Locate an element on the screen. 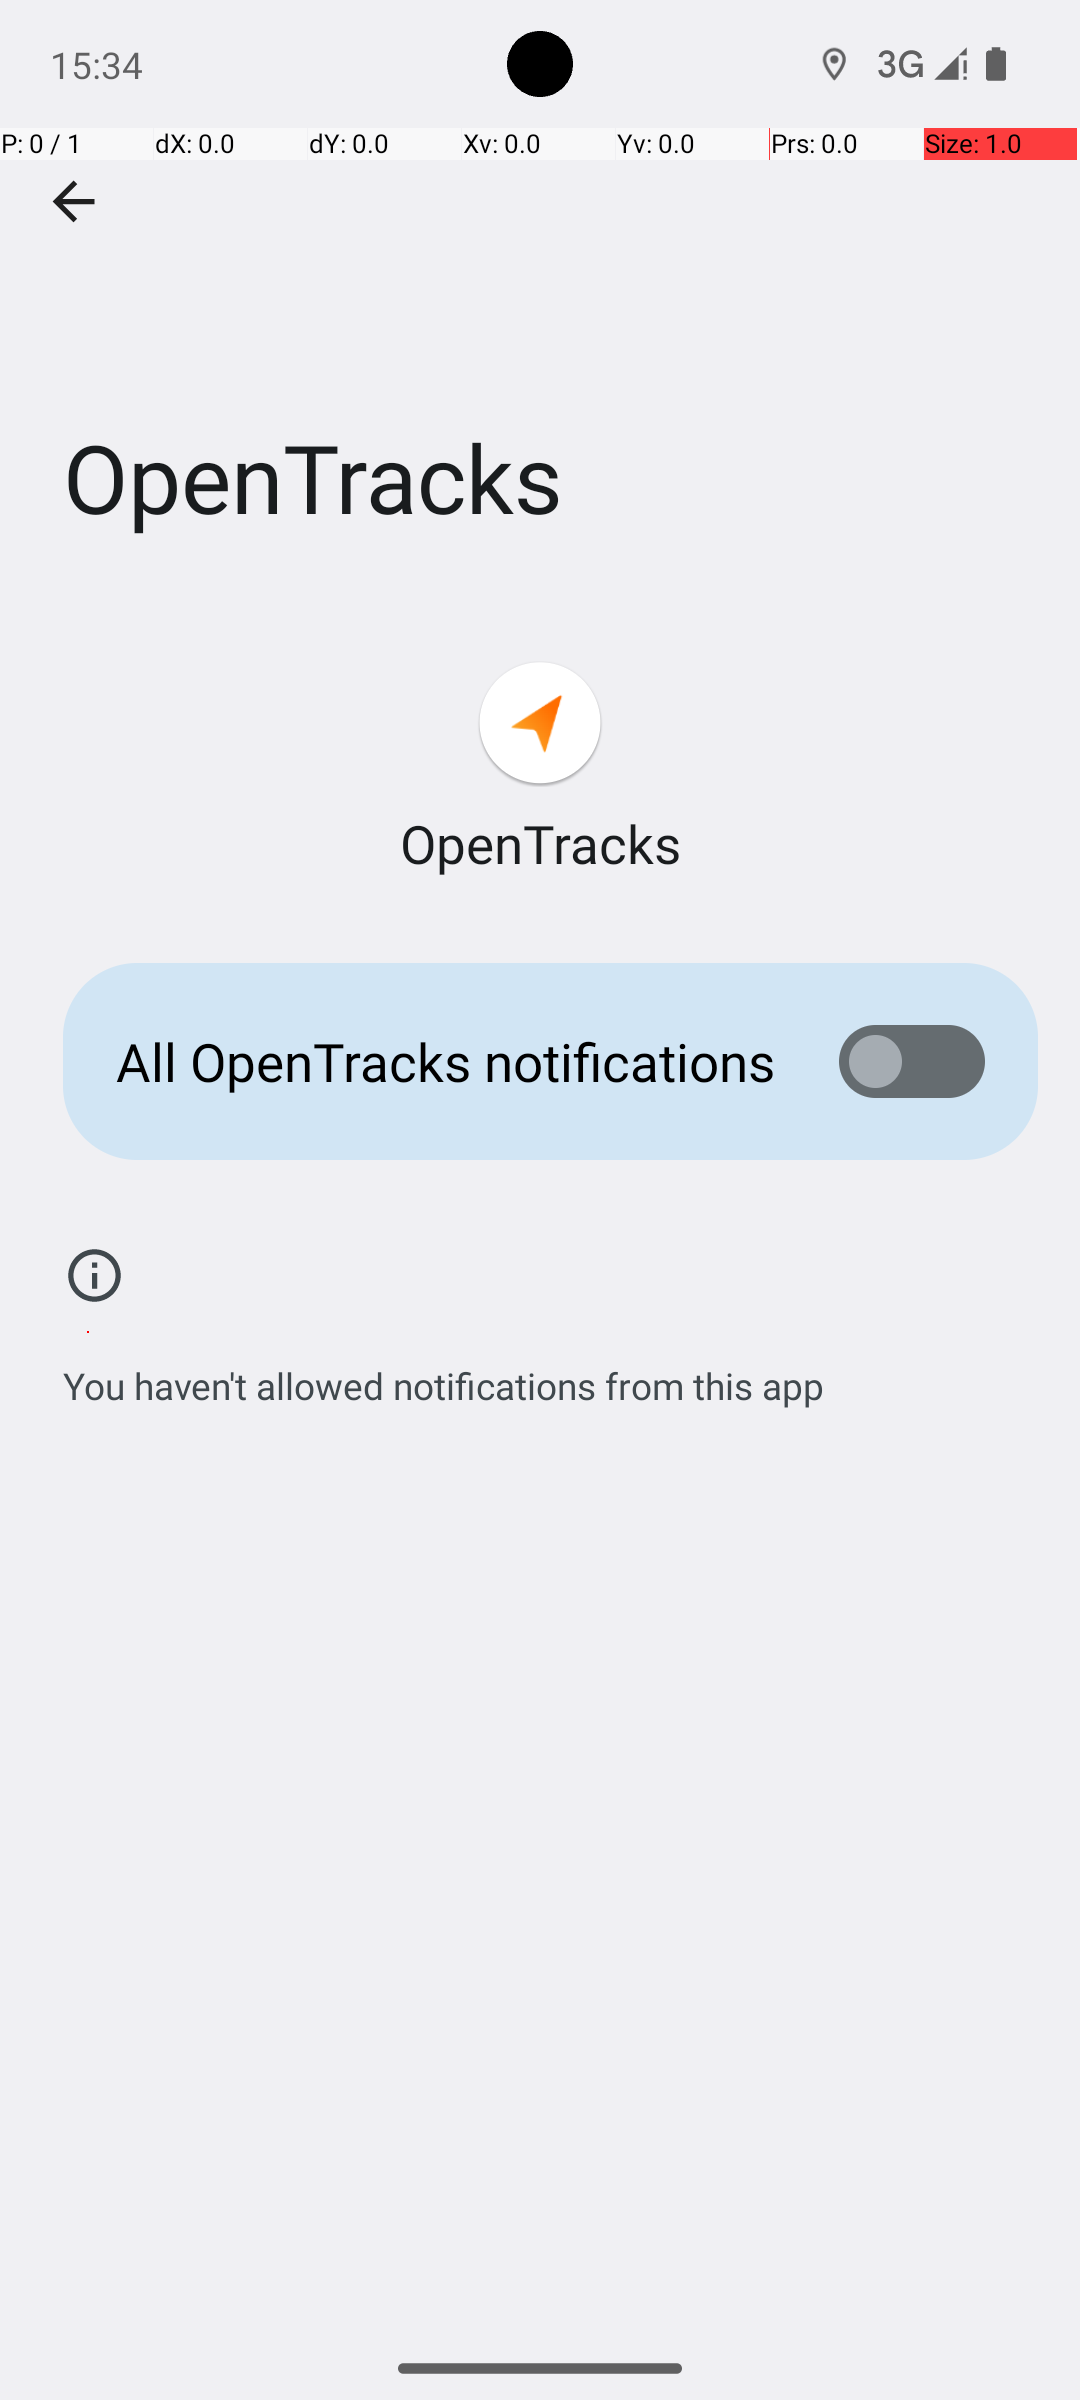 The width and height of the screenshot is (1080, 2400). All OpenTracks notifications is located at coordinates (446, 1062).